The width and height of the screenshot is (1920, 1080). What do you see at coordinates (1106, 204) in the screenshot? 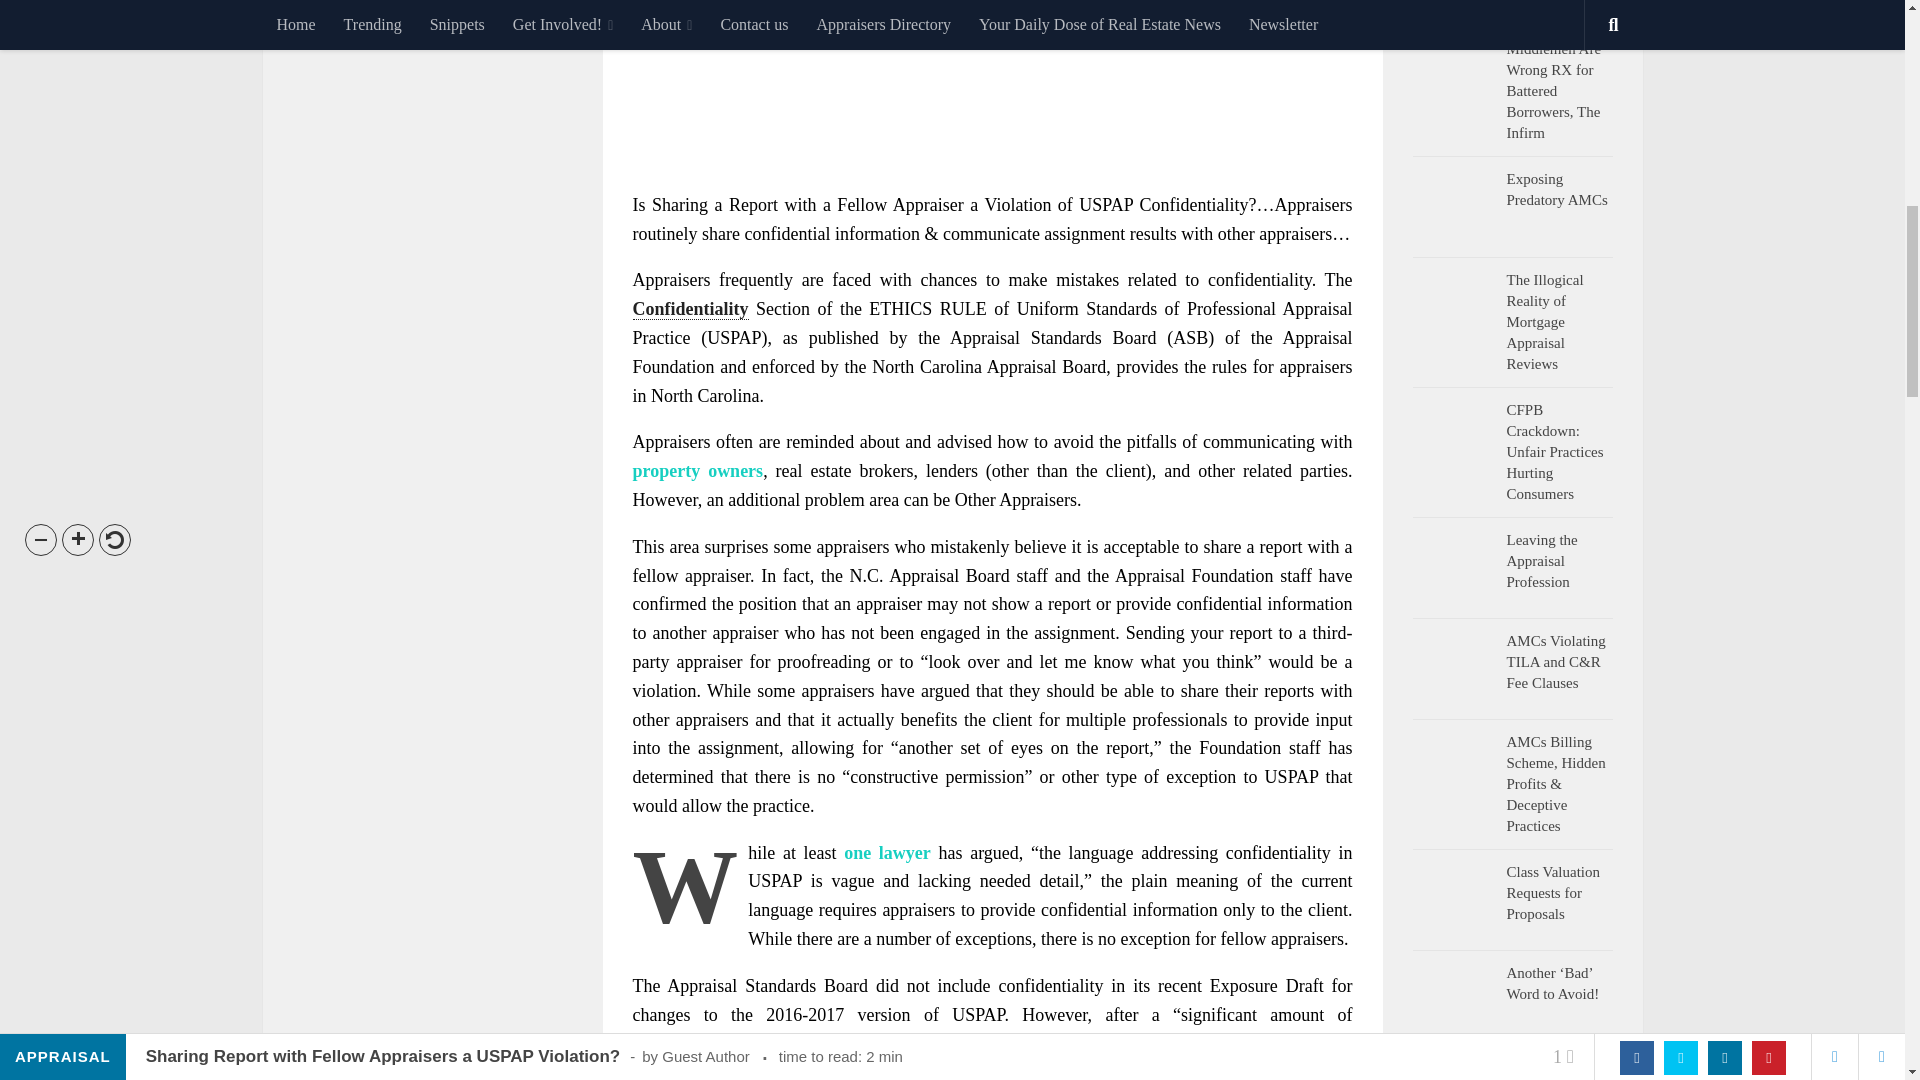
I see `USPAP` at bounding box center [1106, 204].